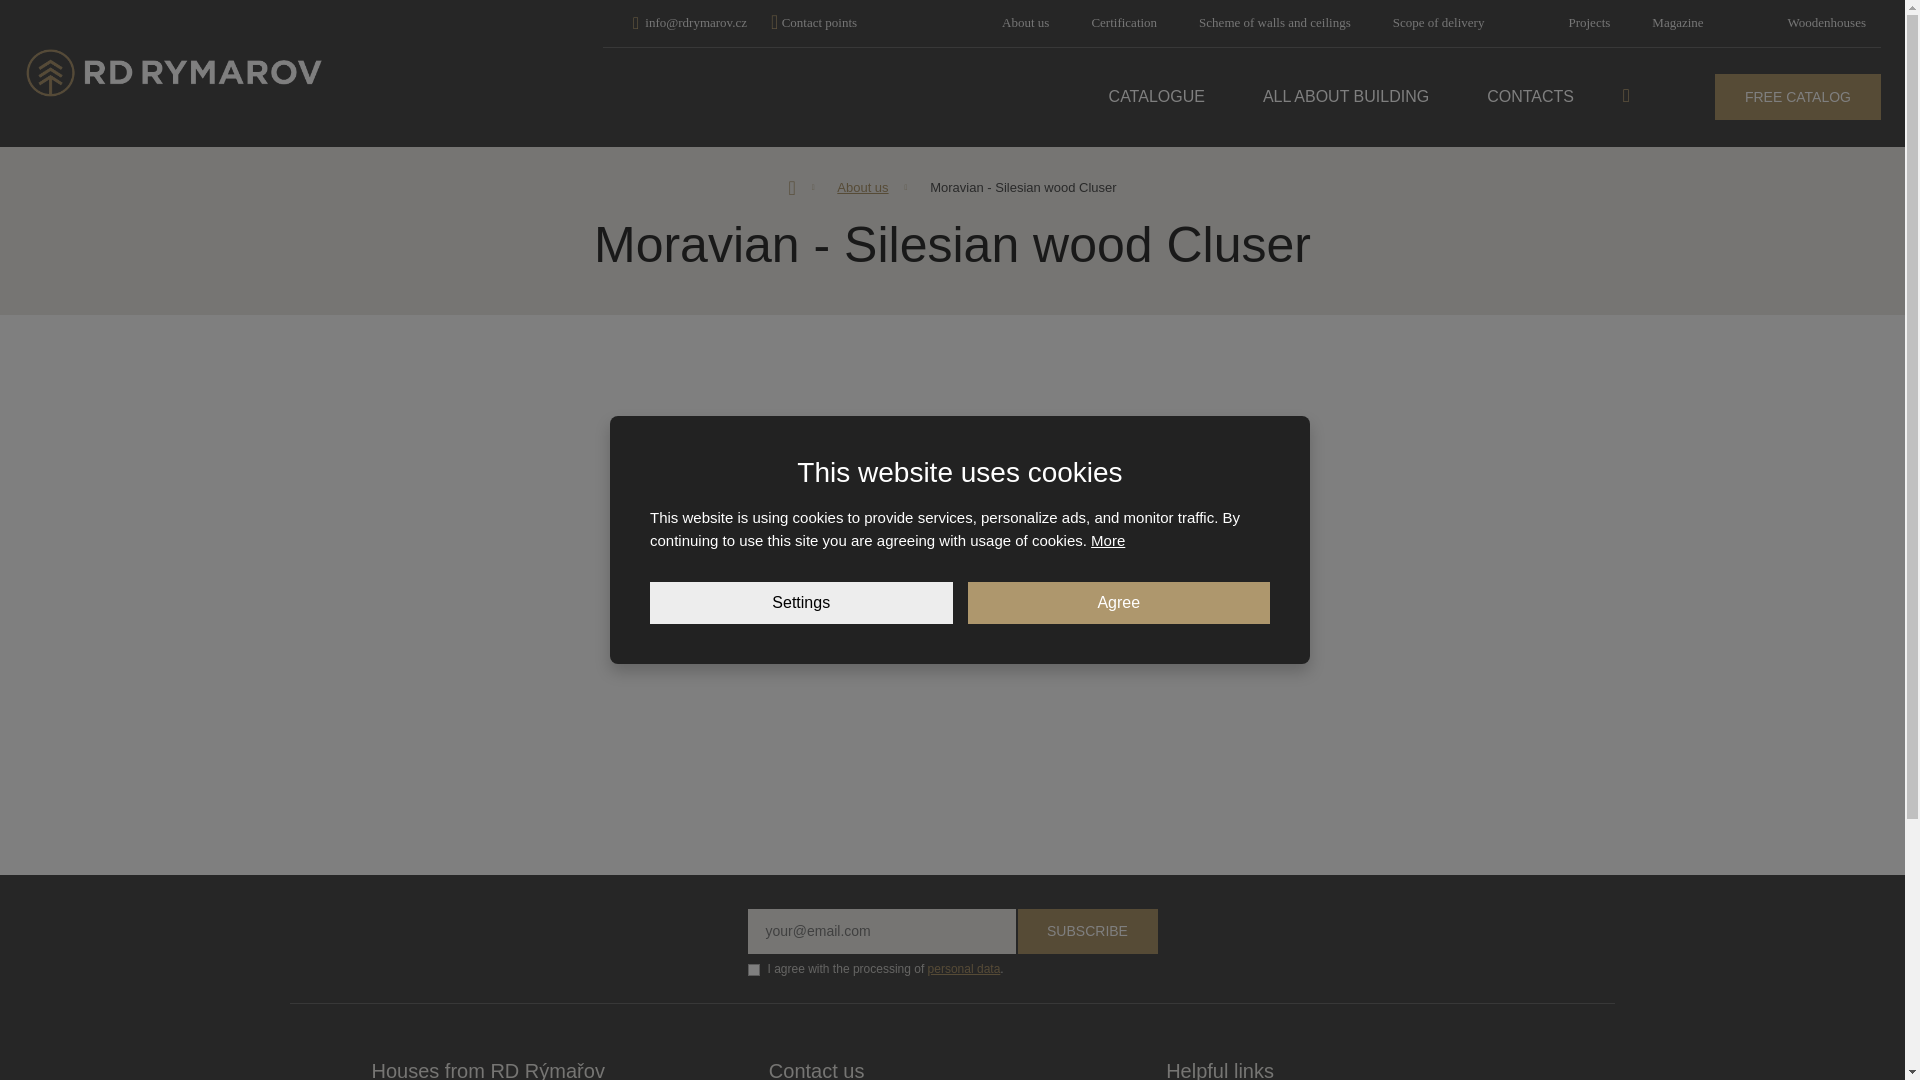 The height and width of the screenshot is (1080, 1920). Describe the element at coordinates (1588, 22) in the screenshot. I see `Projects` at that location.